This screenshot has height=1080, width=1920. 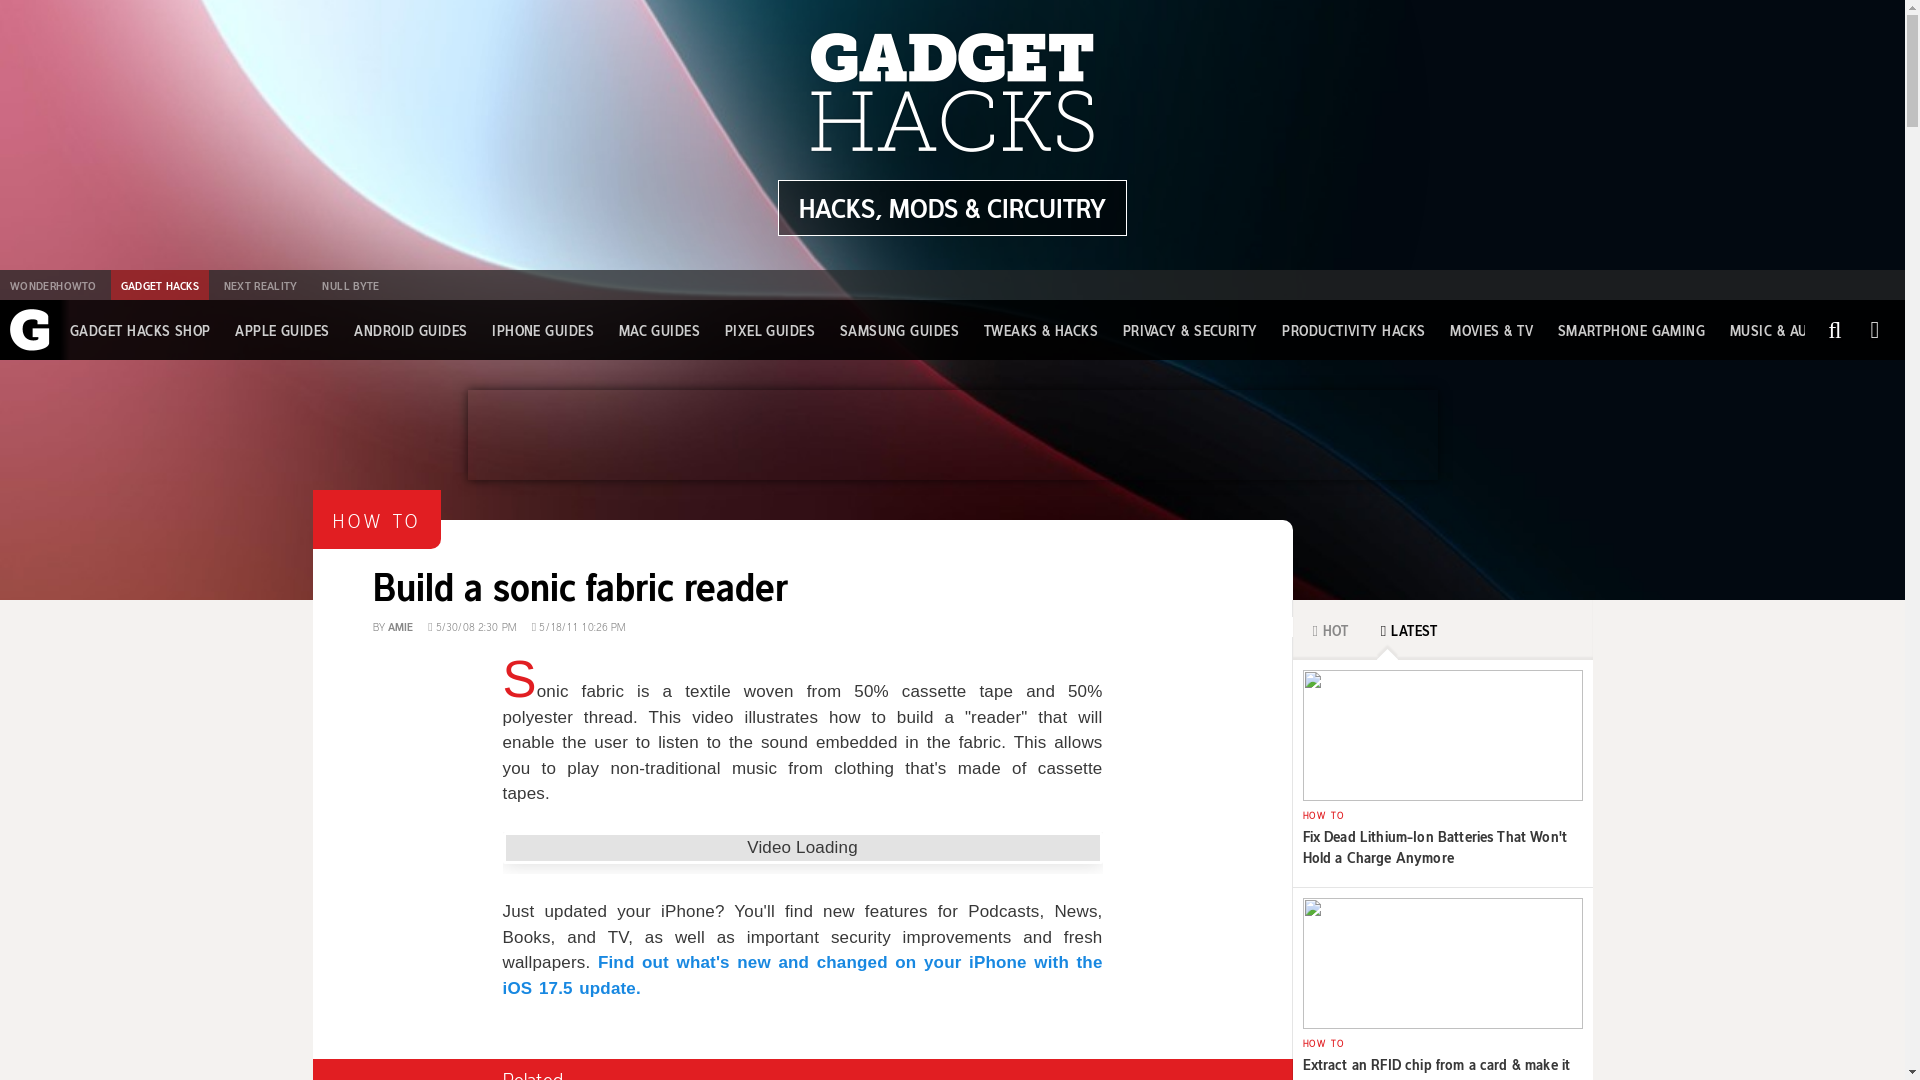 I want to click on IPHONE GUIDES, so click(x=1632, y=330).